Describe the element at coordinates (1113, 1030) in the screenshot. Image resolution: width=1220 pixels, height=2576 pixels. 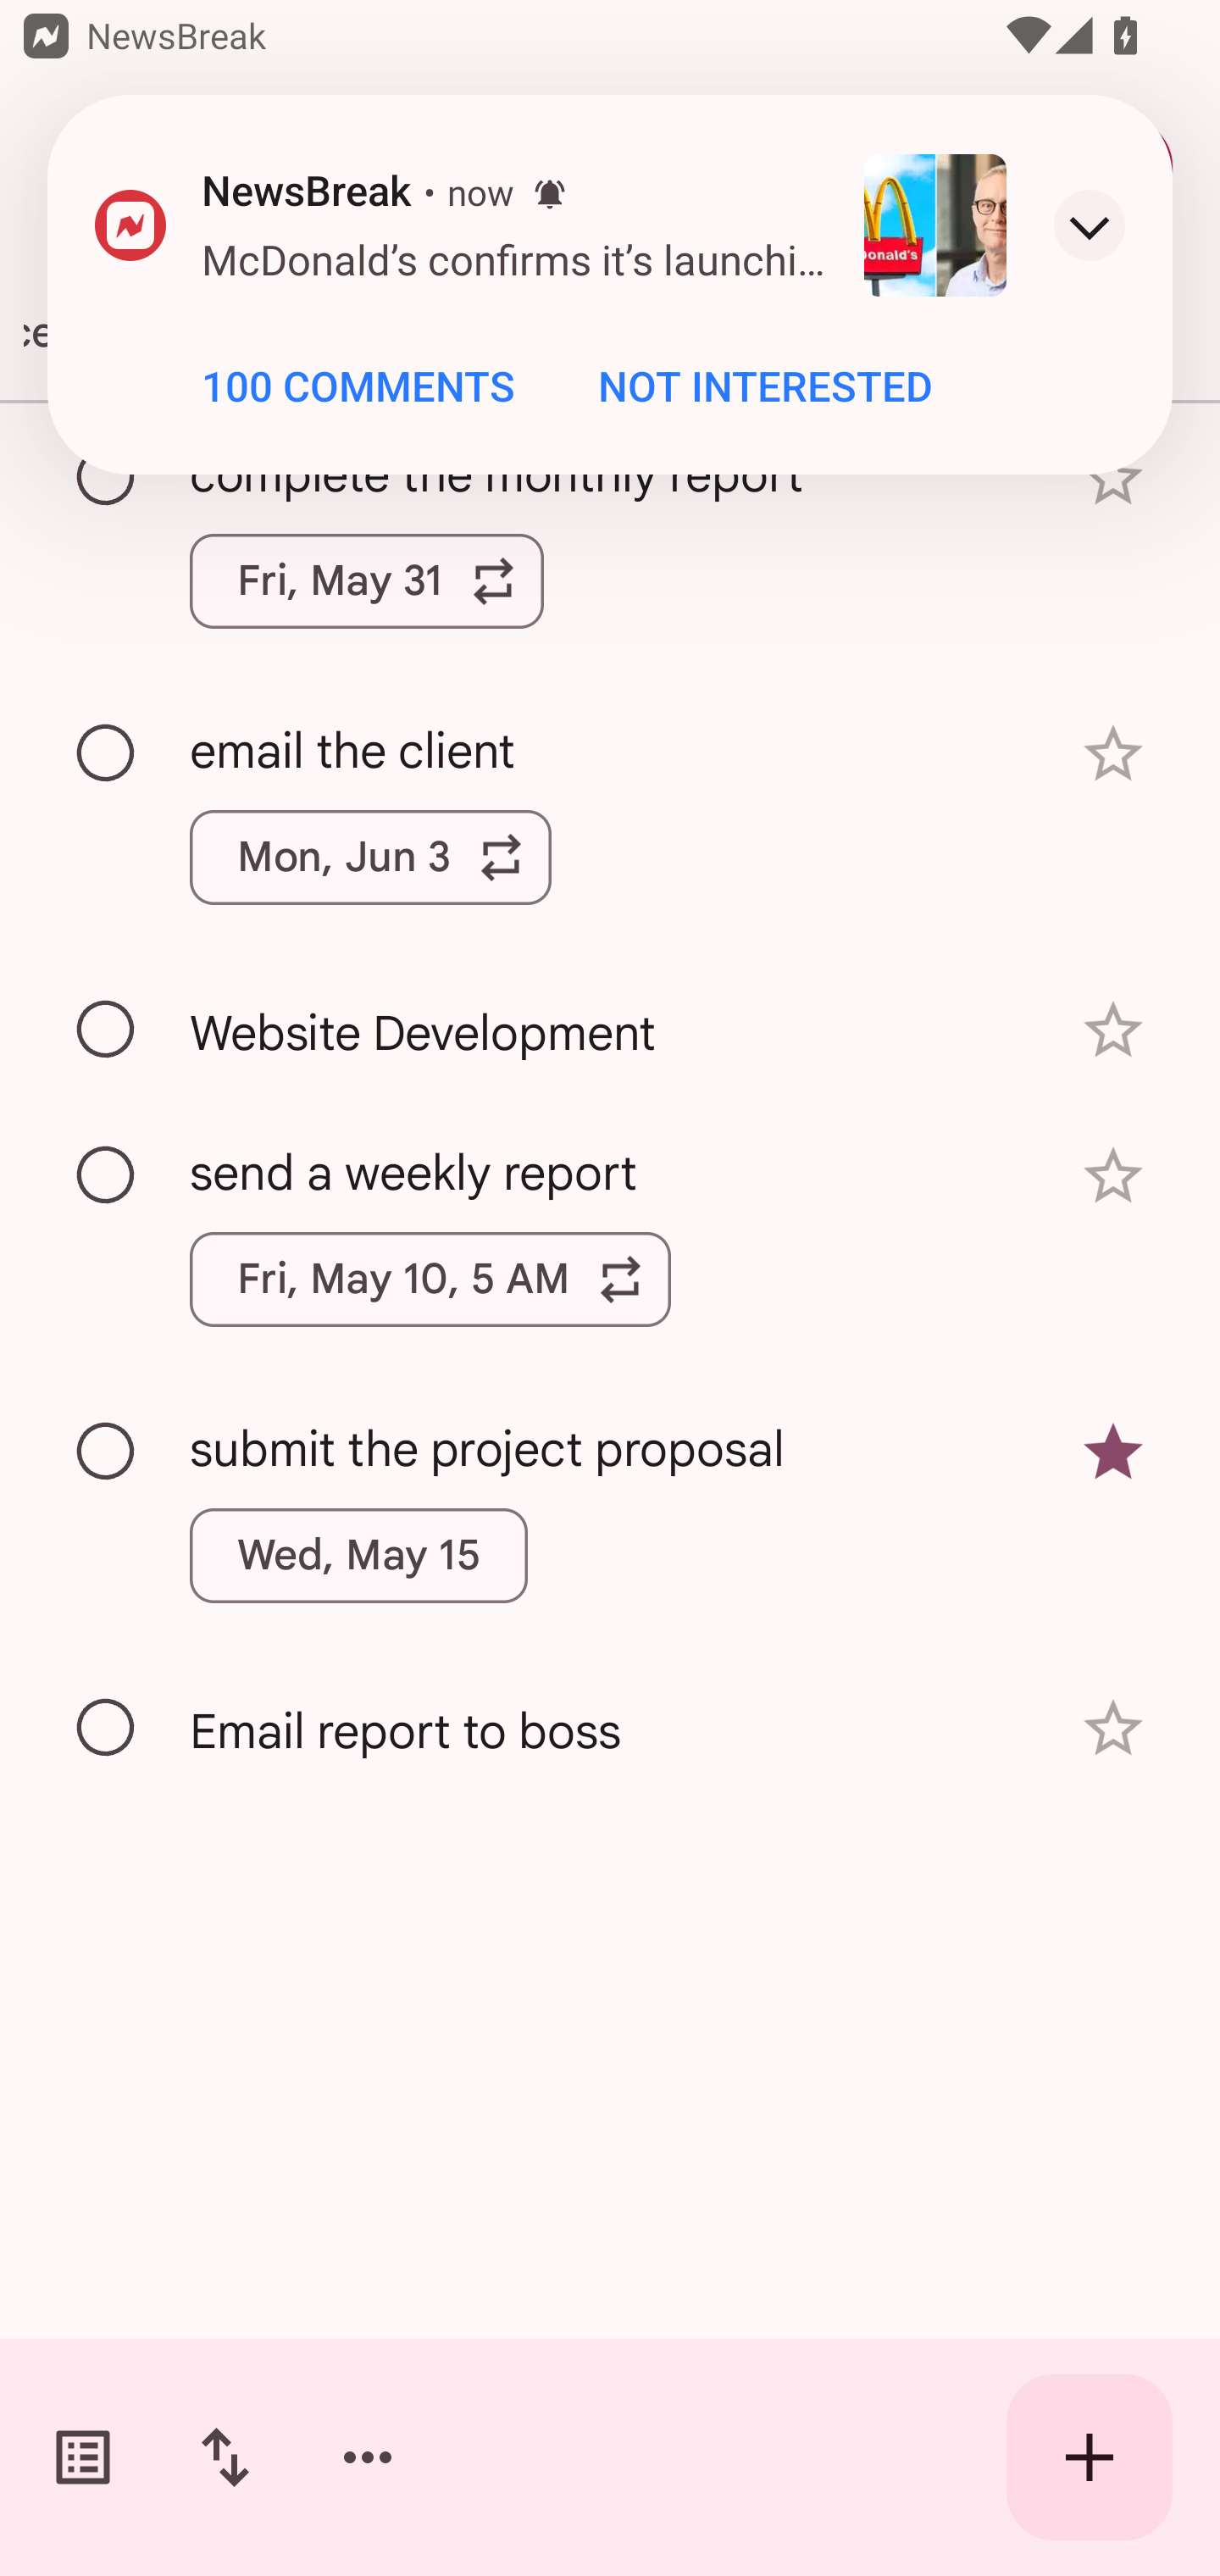
I see `Add star` at that location.